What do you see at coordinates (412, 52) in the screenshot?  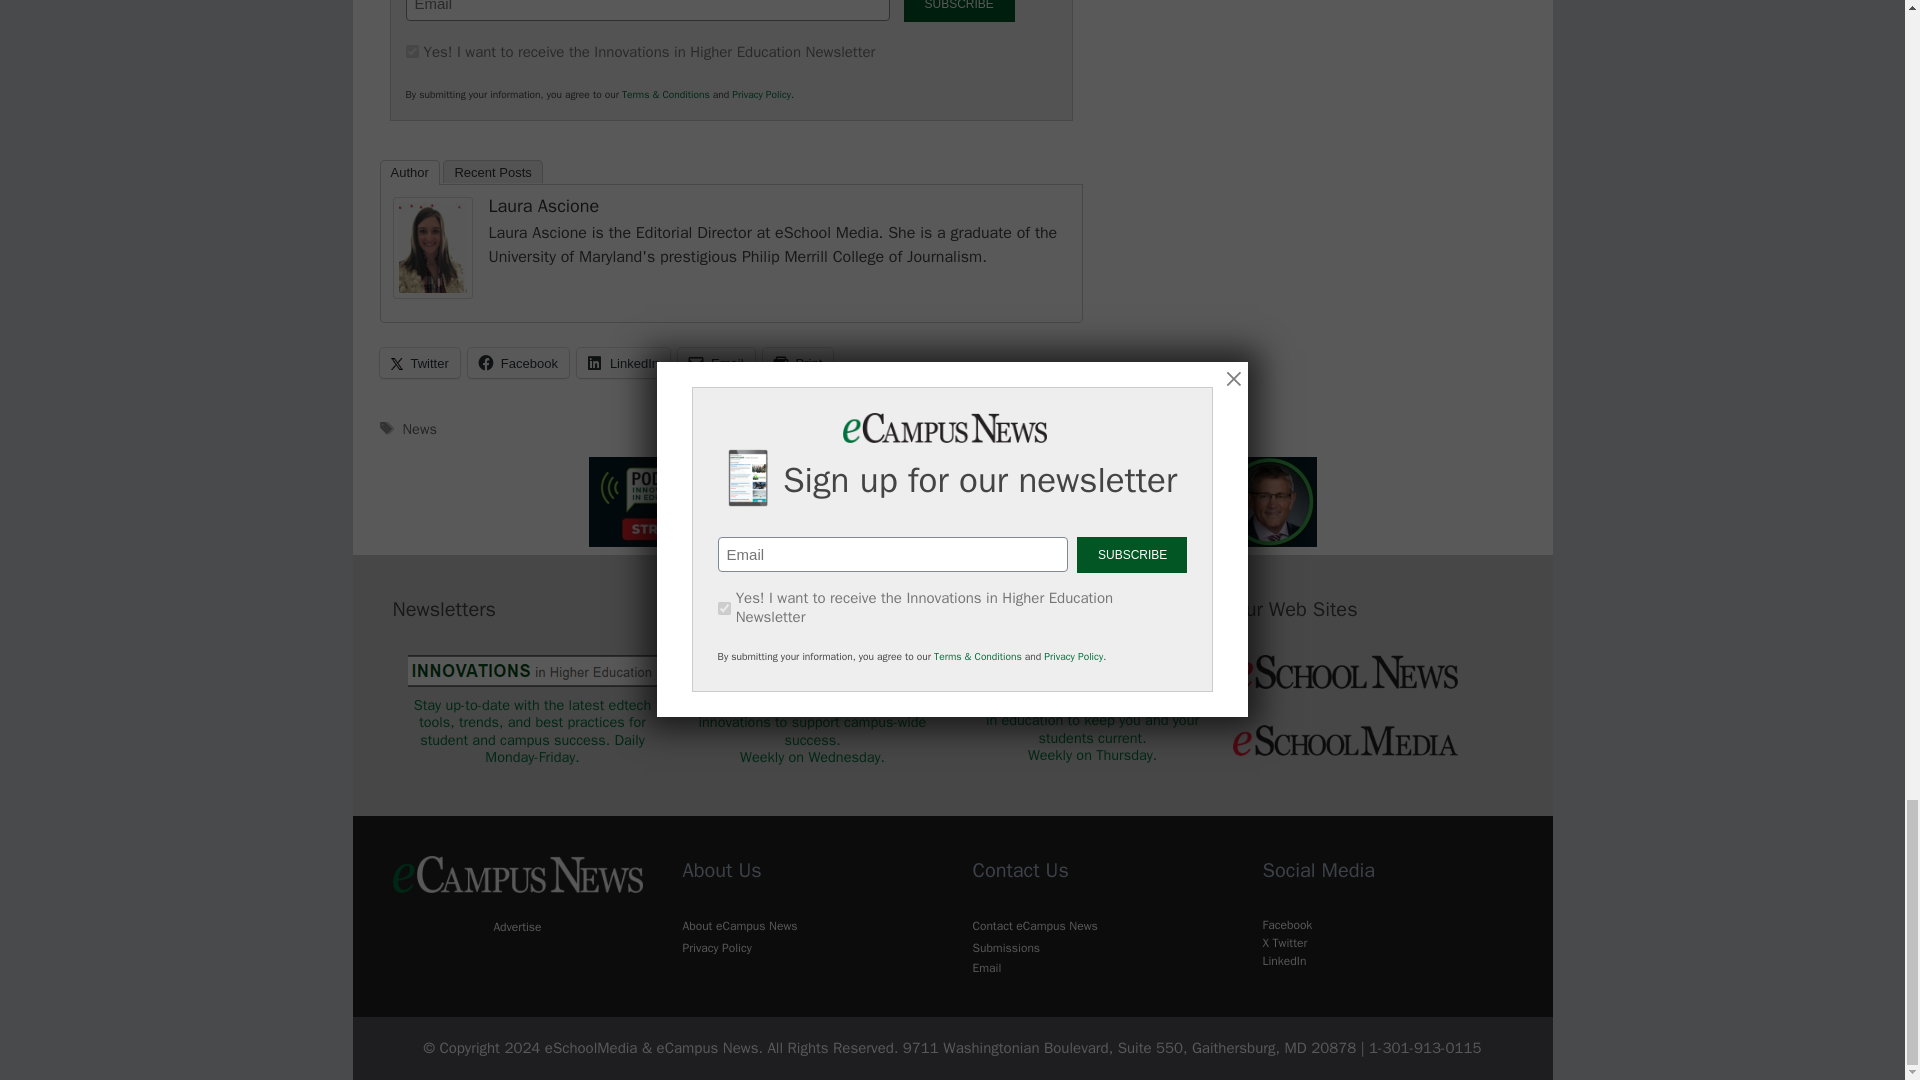 I see `200` at bounding box center [412, 52].